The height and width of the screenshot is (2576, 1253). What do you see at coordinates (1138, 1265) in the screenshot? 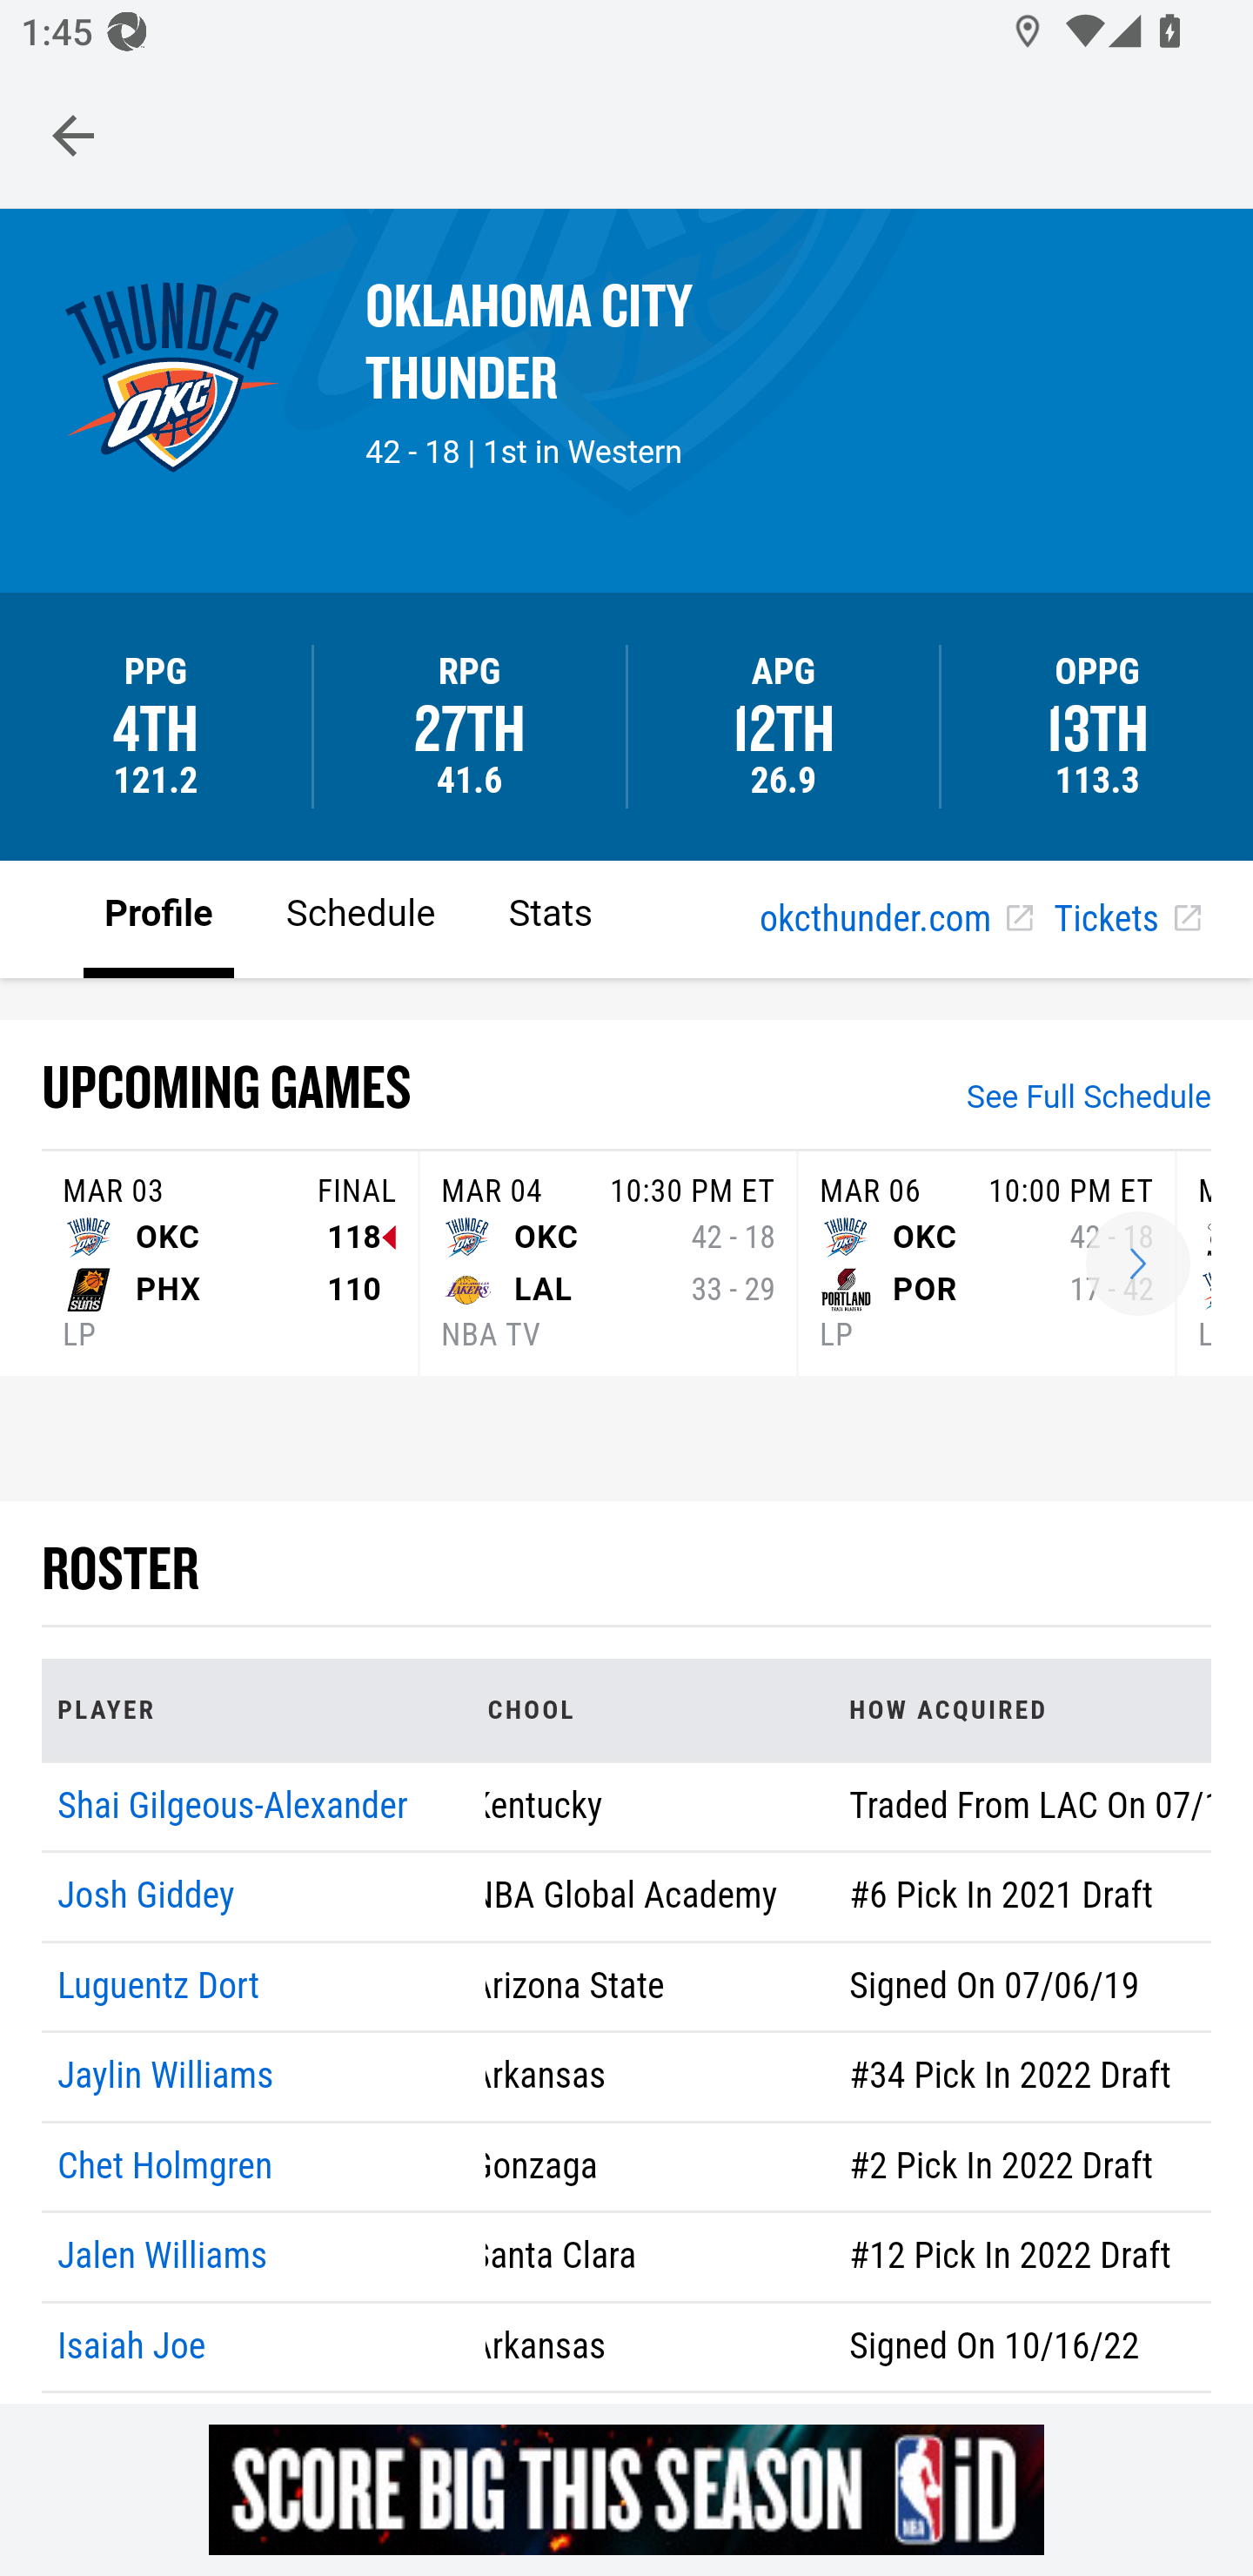
I see `Match-up Scores` at bounding box center [1138, 1265].